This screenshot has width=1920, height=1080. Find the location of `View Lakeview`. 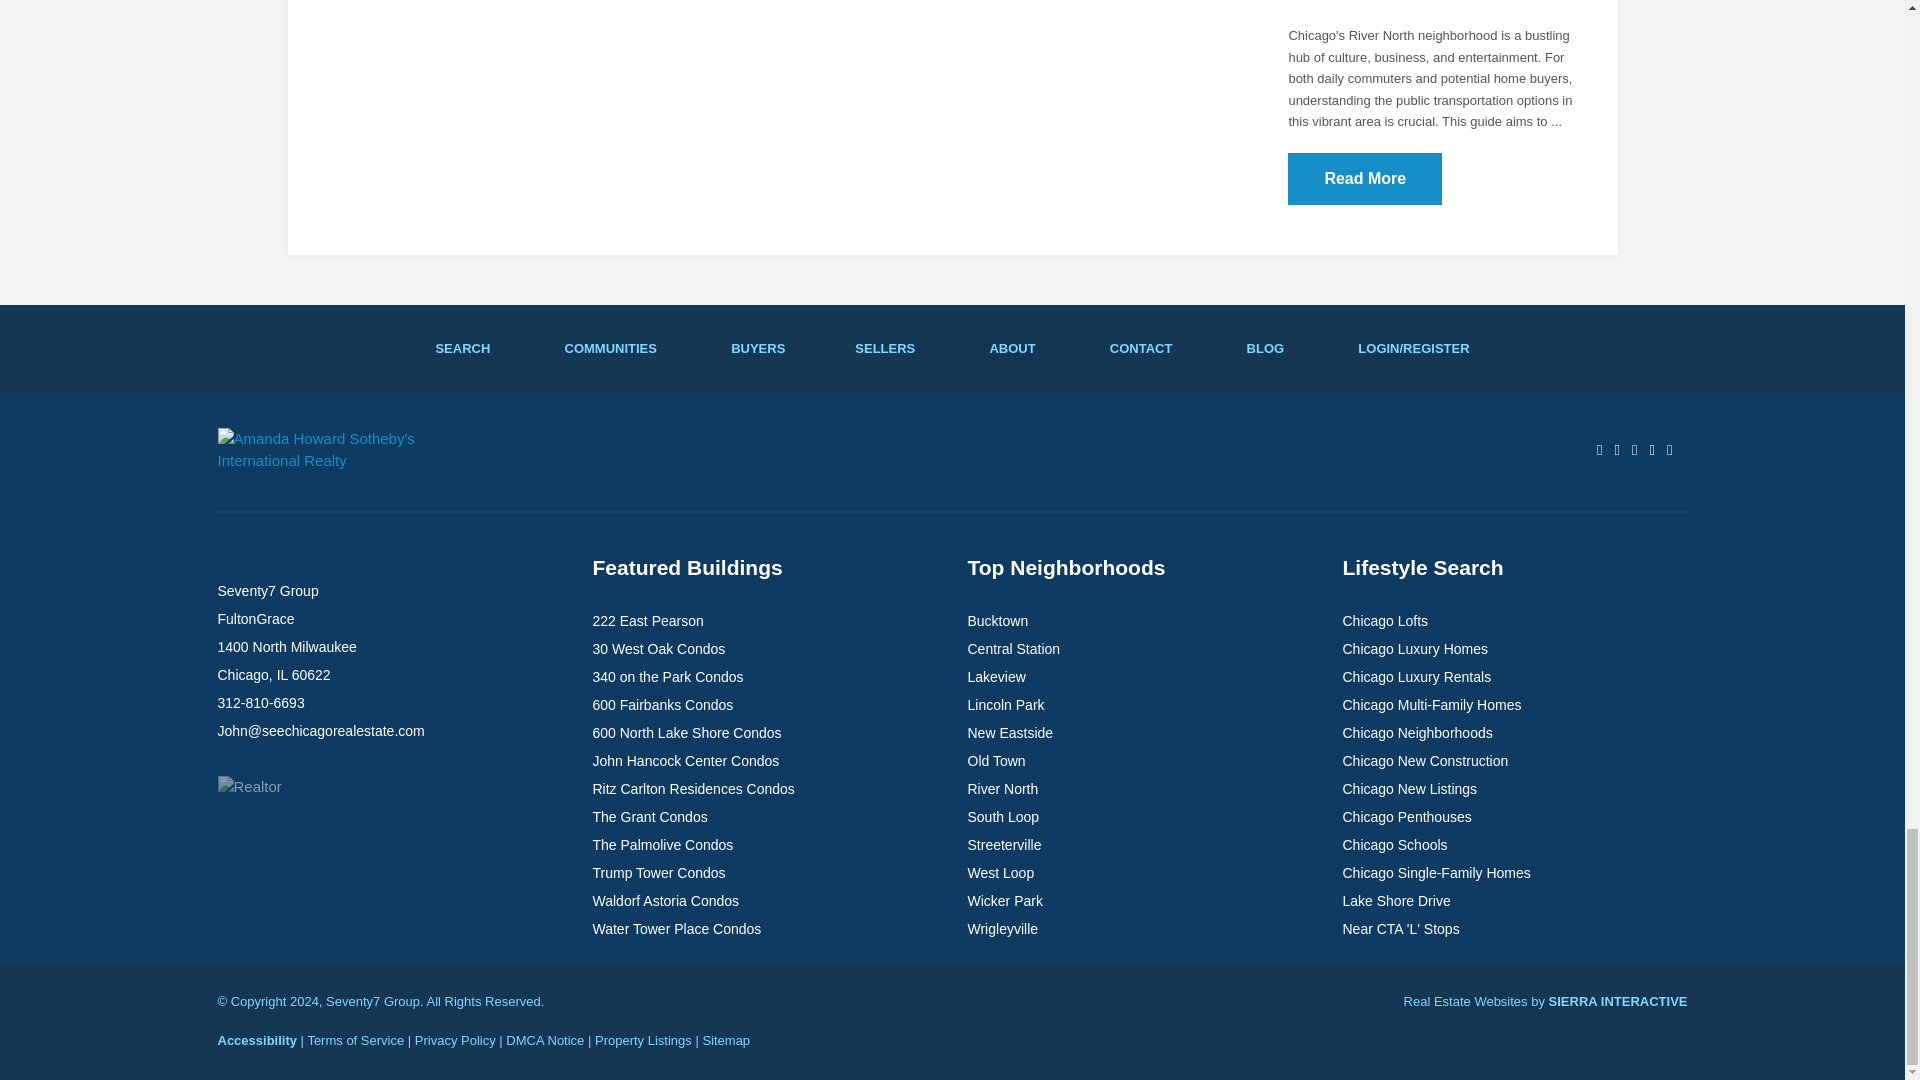

View Lakeview is located at coordinates (996, 676).